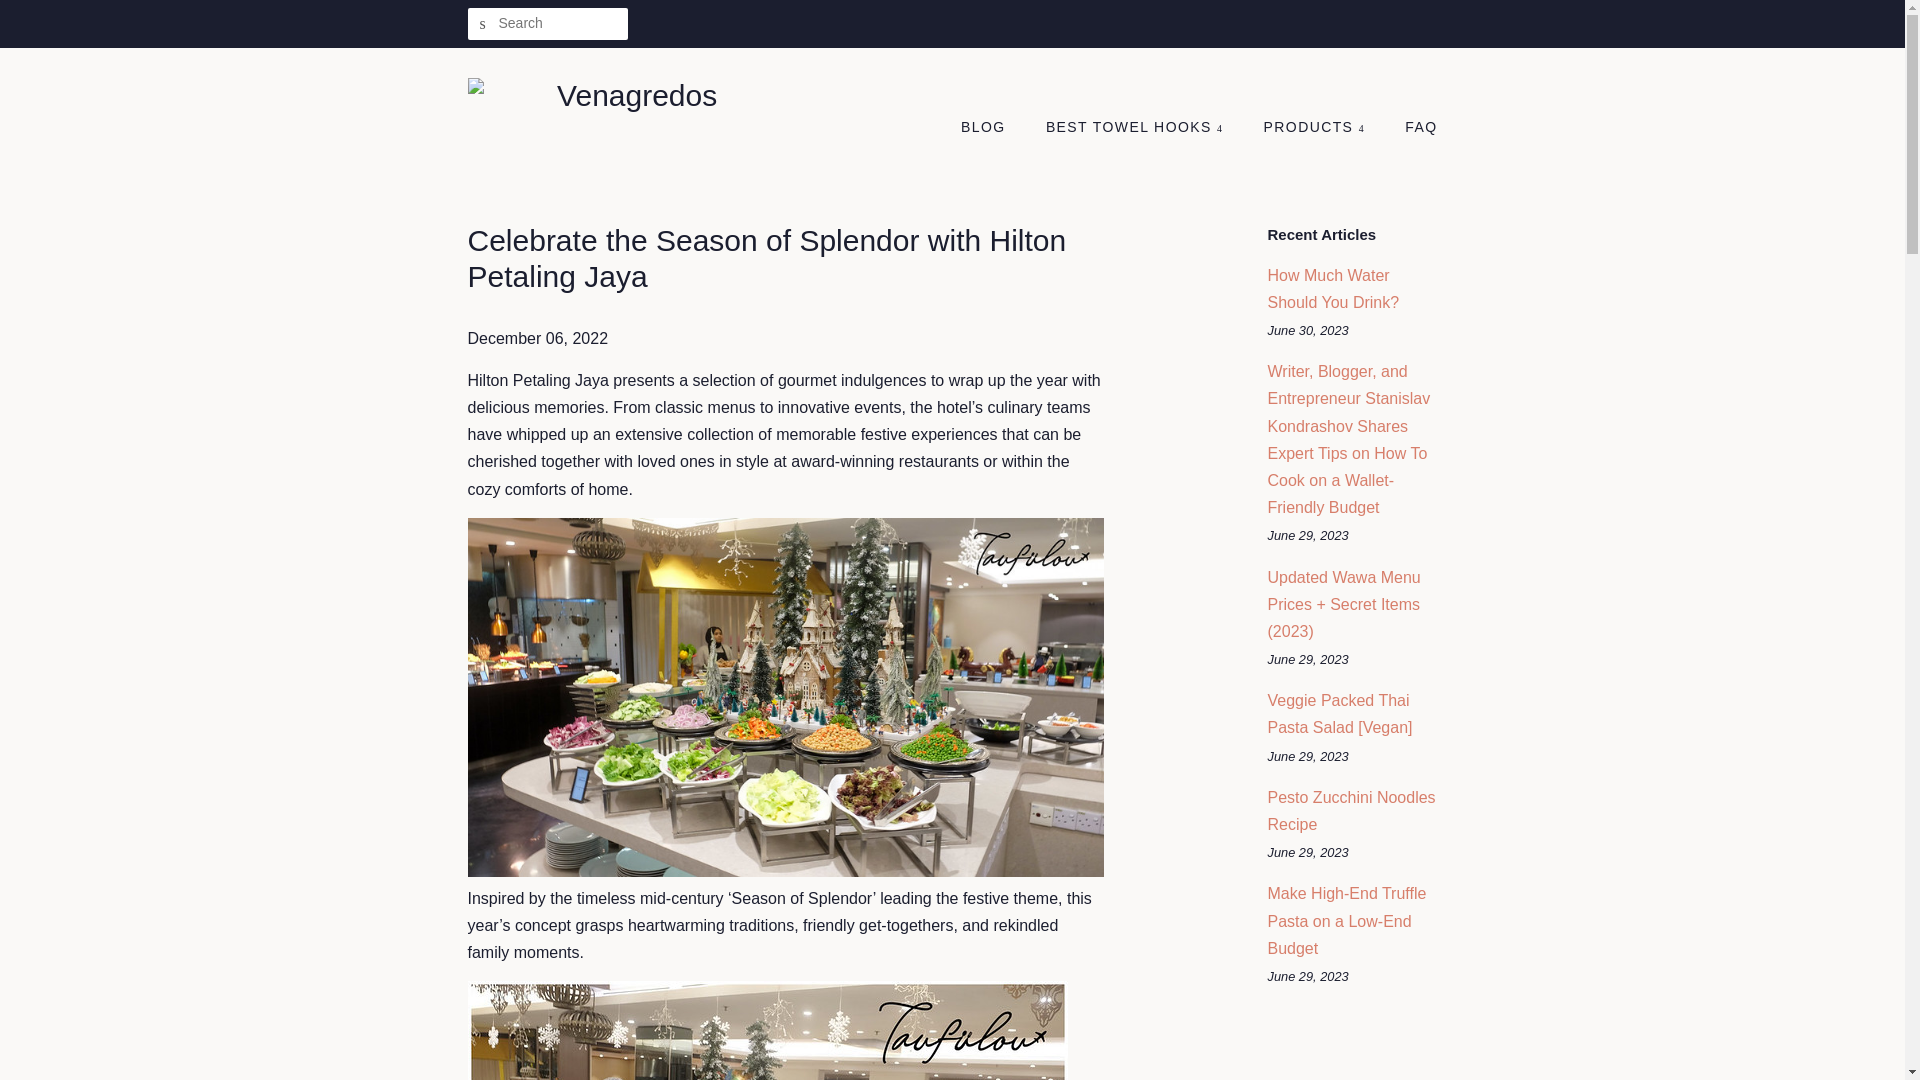 This screenshot has height=1080, width=1920. Describe the element at coordinates (484, 24) in the screenshot. I see `SEARCH` at that location.